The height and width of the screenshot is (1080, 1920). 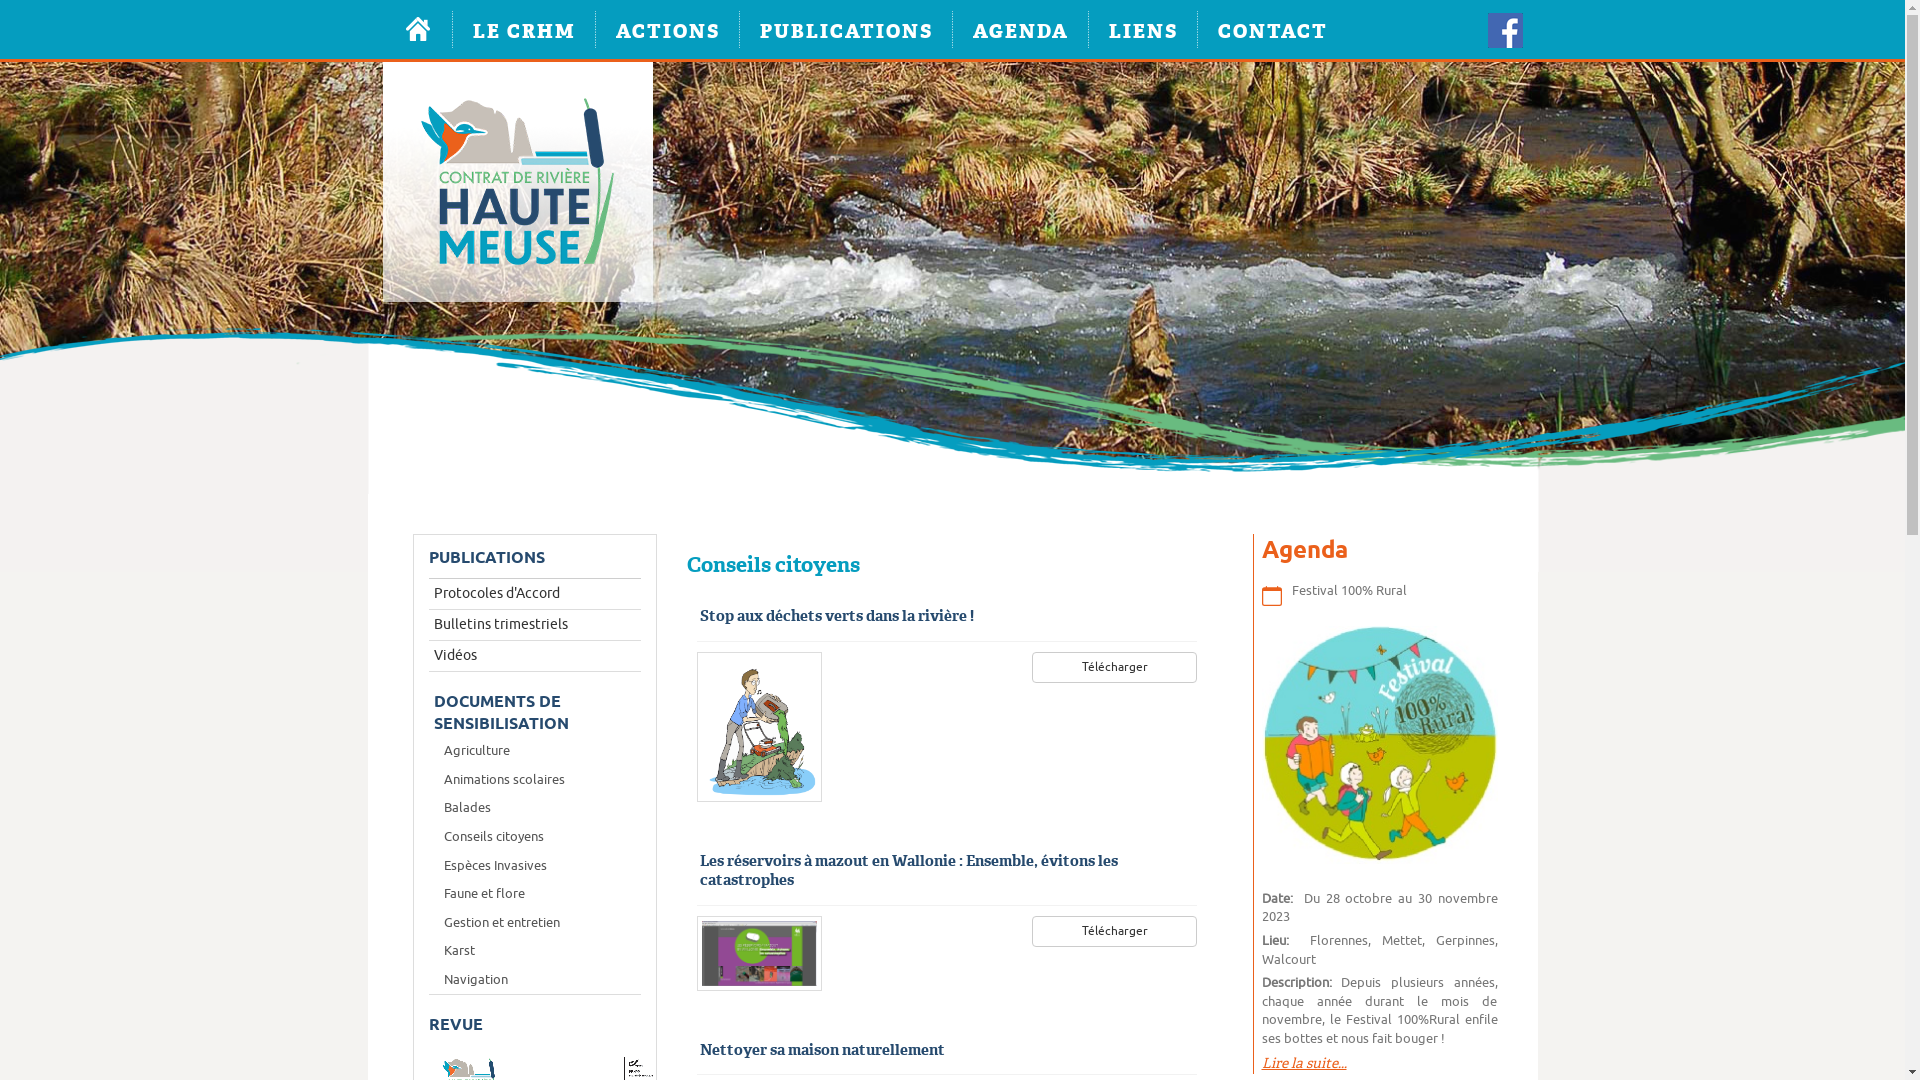 What do you see at coordinates (534, 924) in the screenshot?
I see `Gestion et entretien` at bounding box center [534, 924].